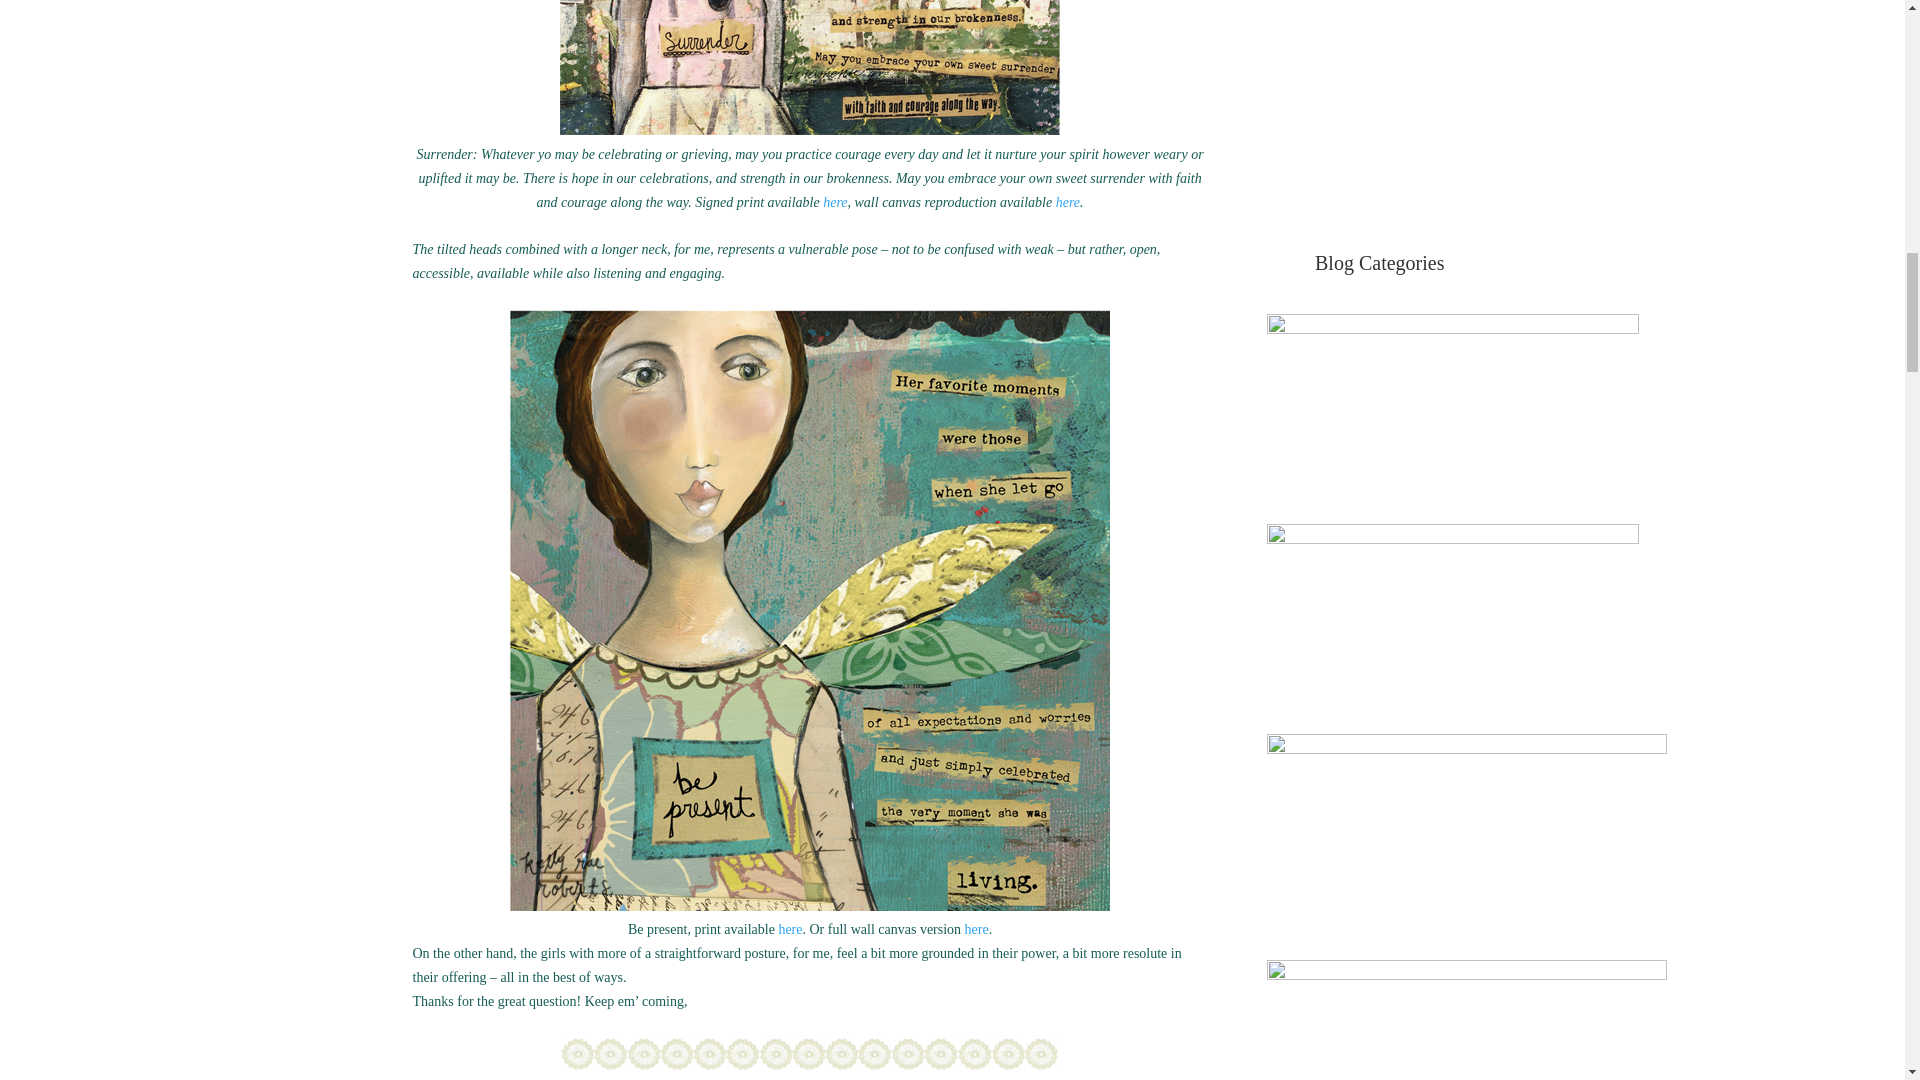  I want to click on here, so click(976, 930).